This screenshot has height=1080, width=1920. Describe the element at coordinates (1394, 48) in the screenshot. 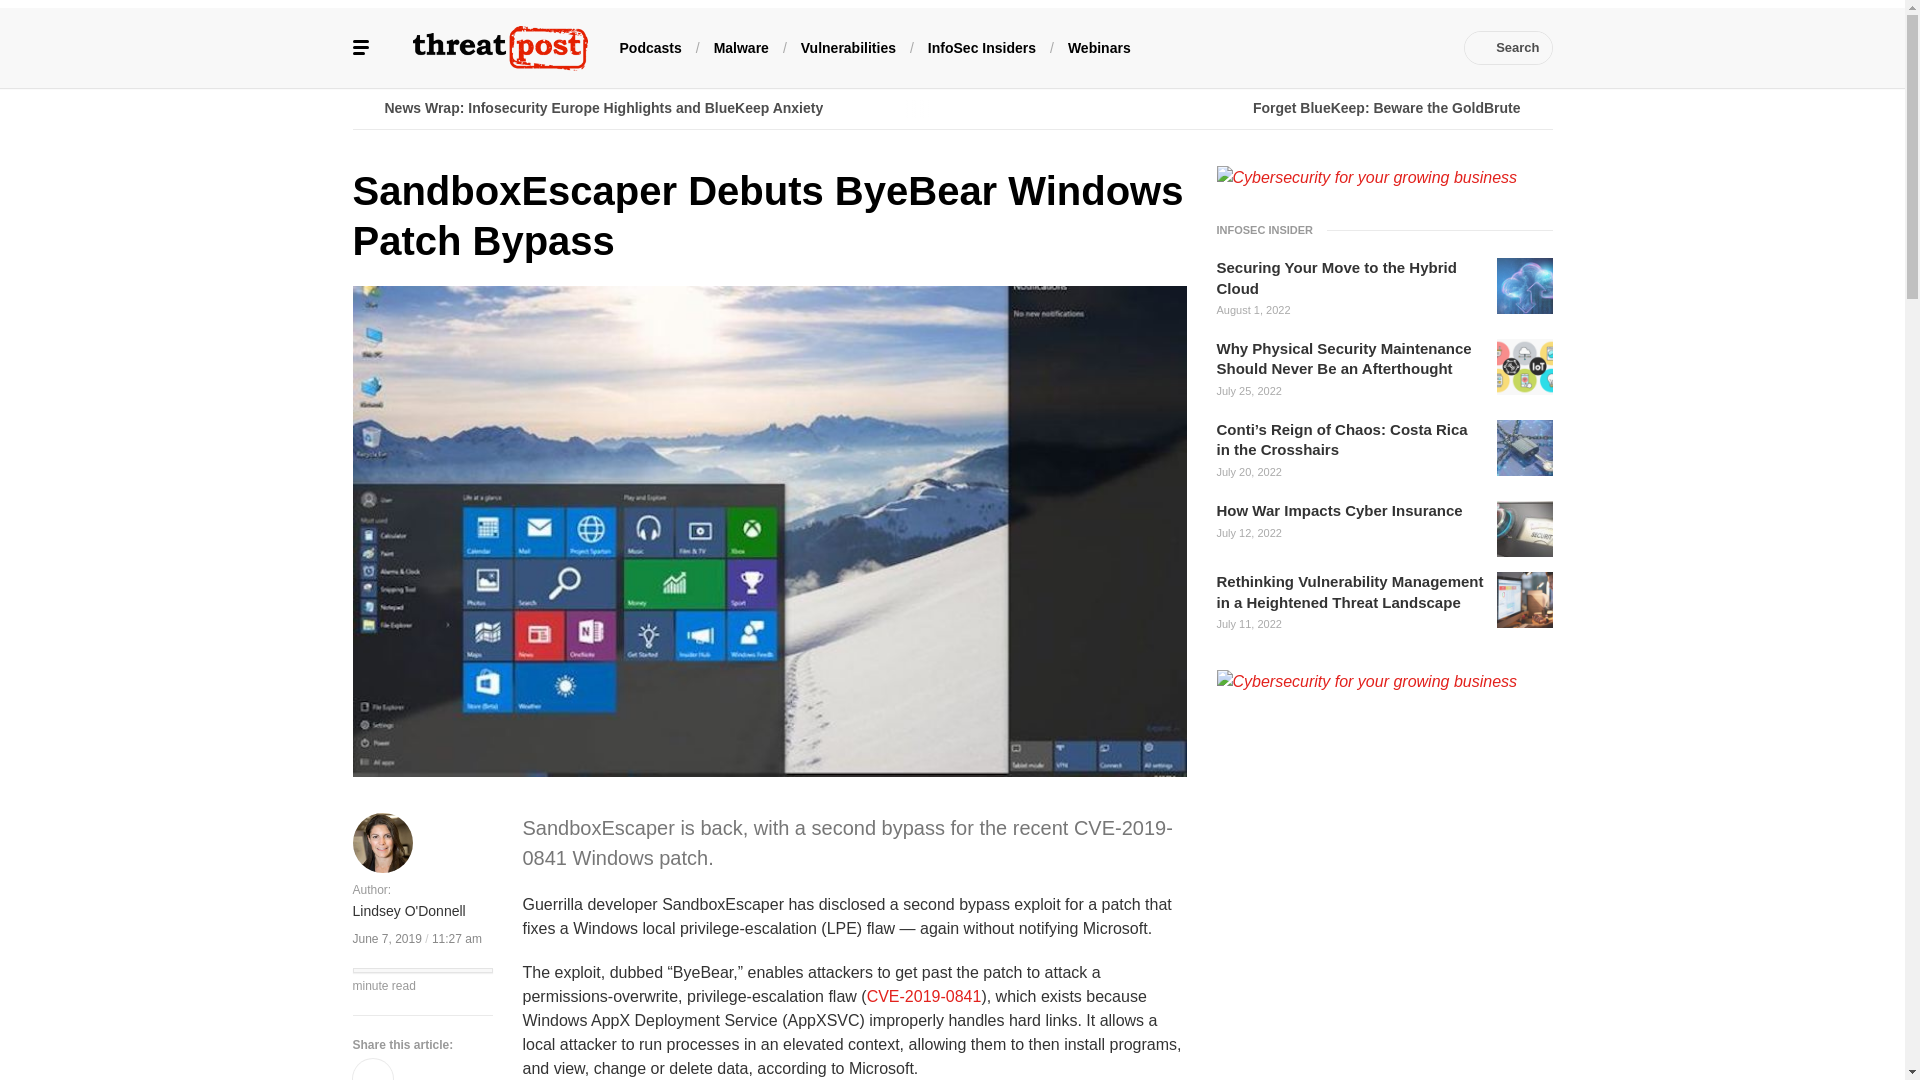

I see `Instagram` at that location.